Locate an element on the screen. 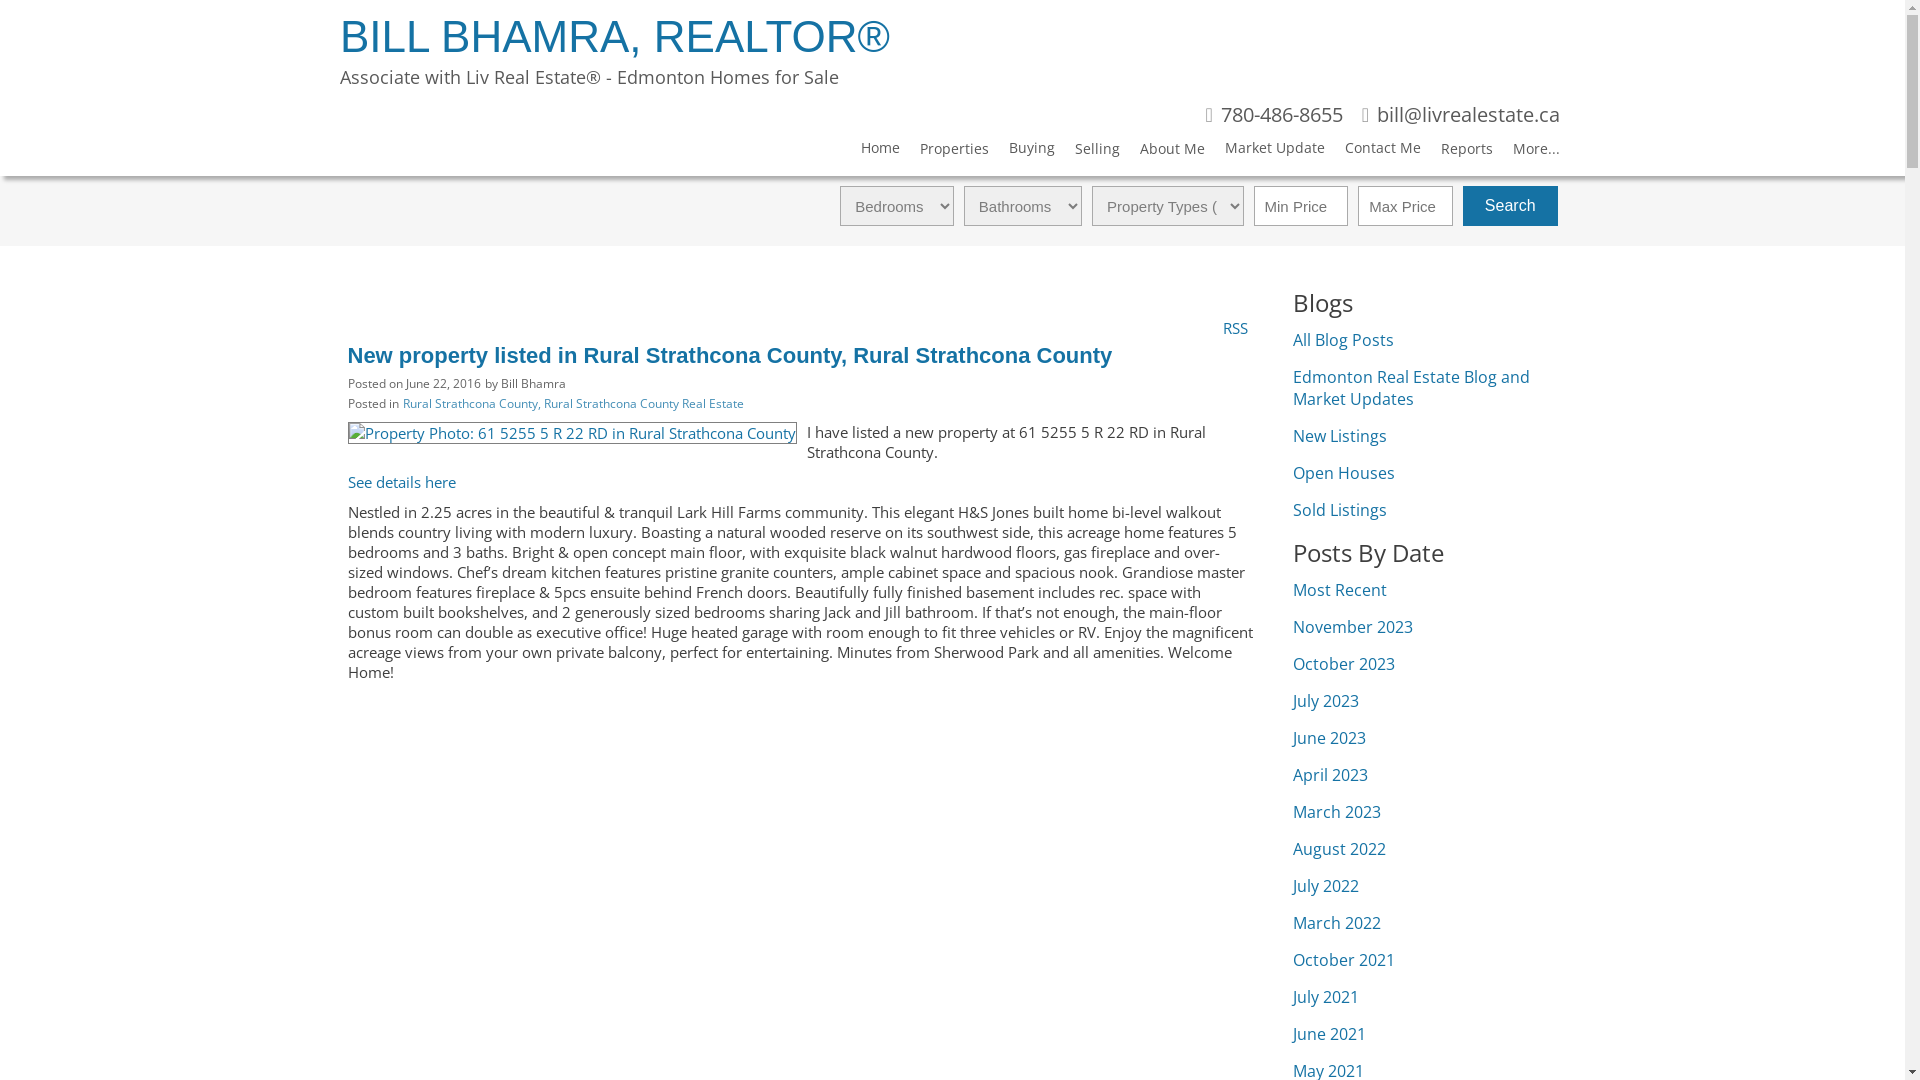  Buying is located at coordinates (1022, 152).